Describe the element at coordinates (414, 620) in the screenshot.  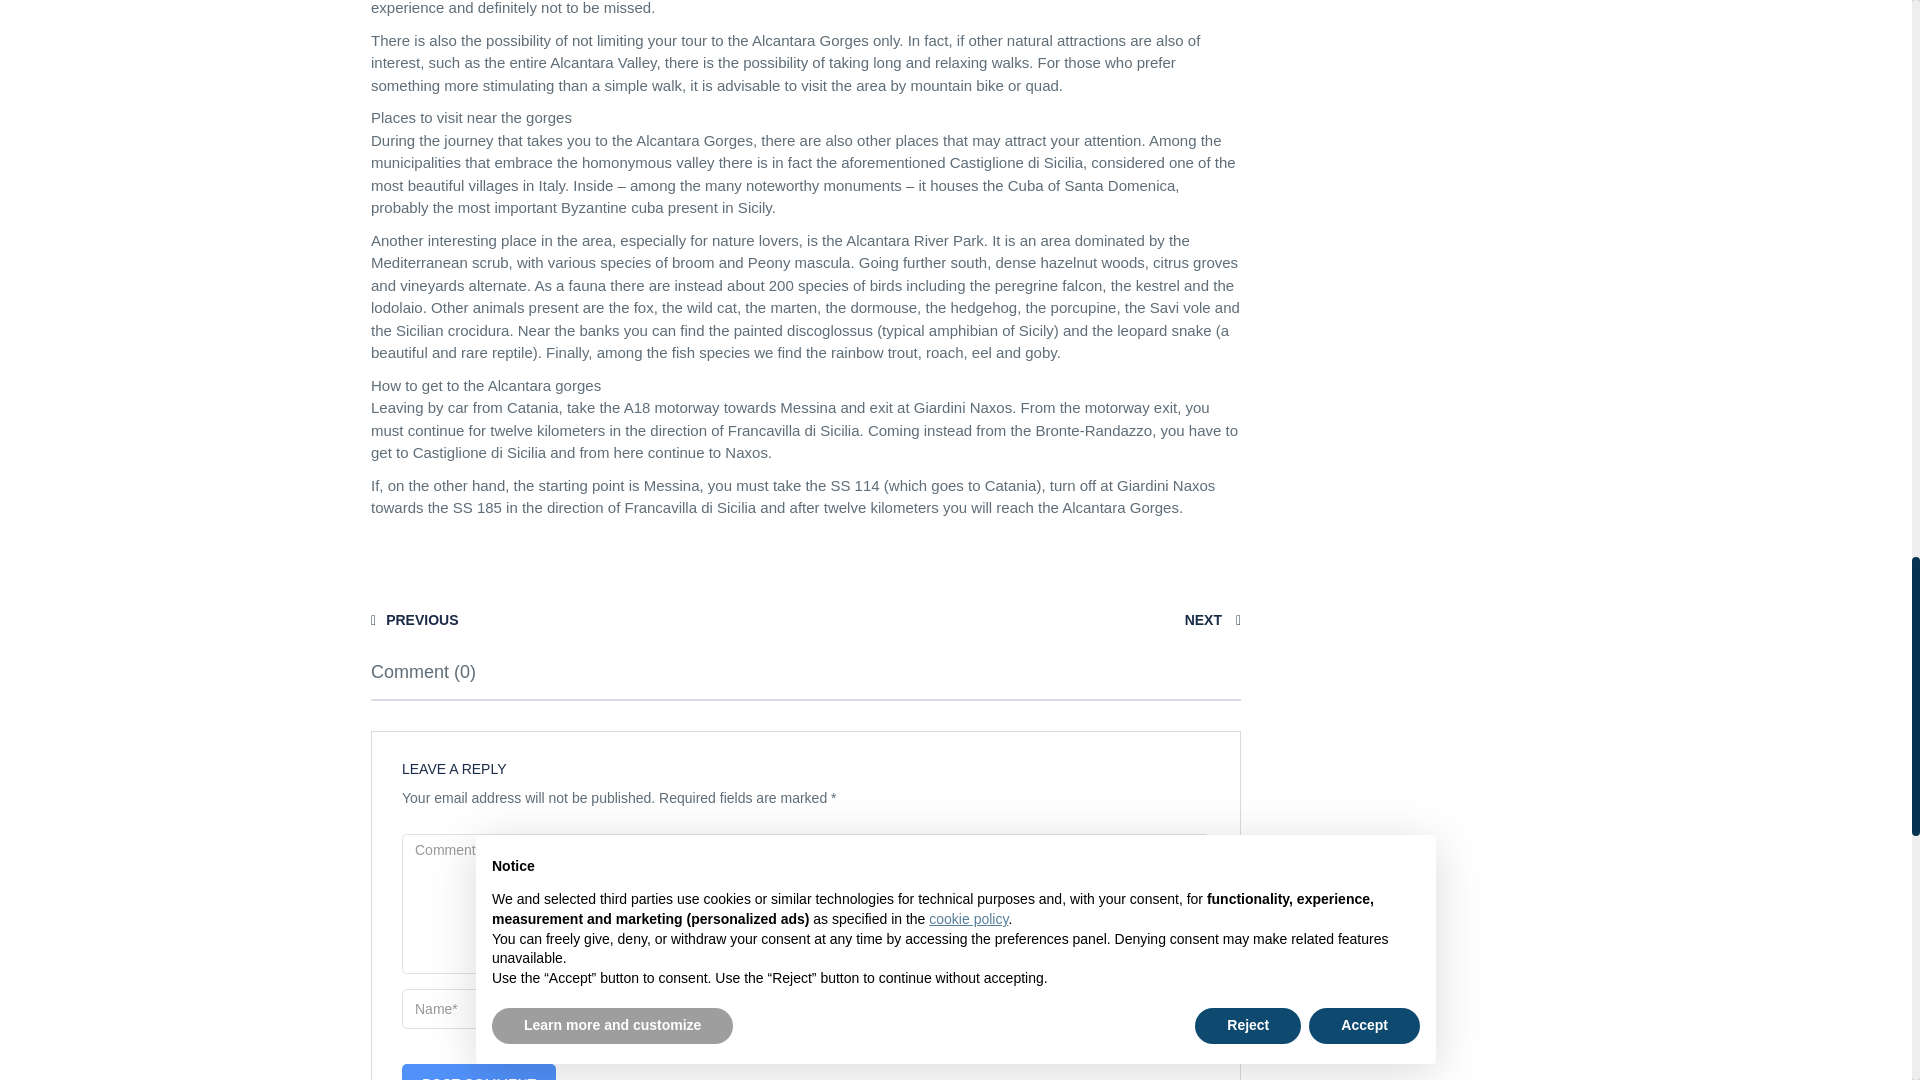
I see `PREVIOUS` at that location.